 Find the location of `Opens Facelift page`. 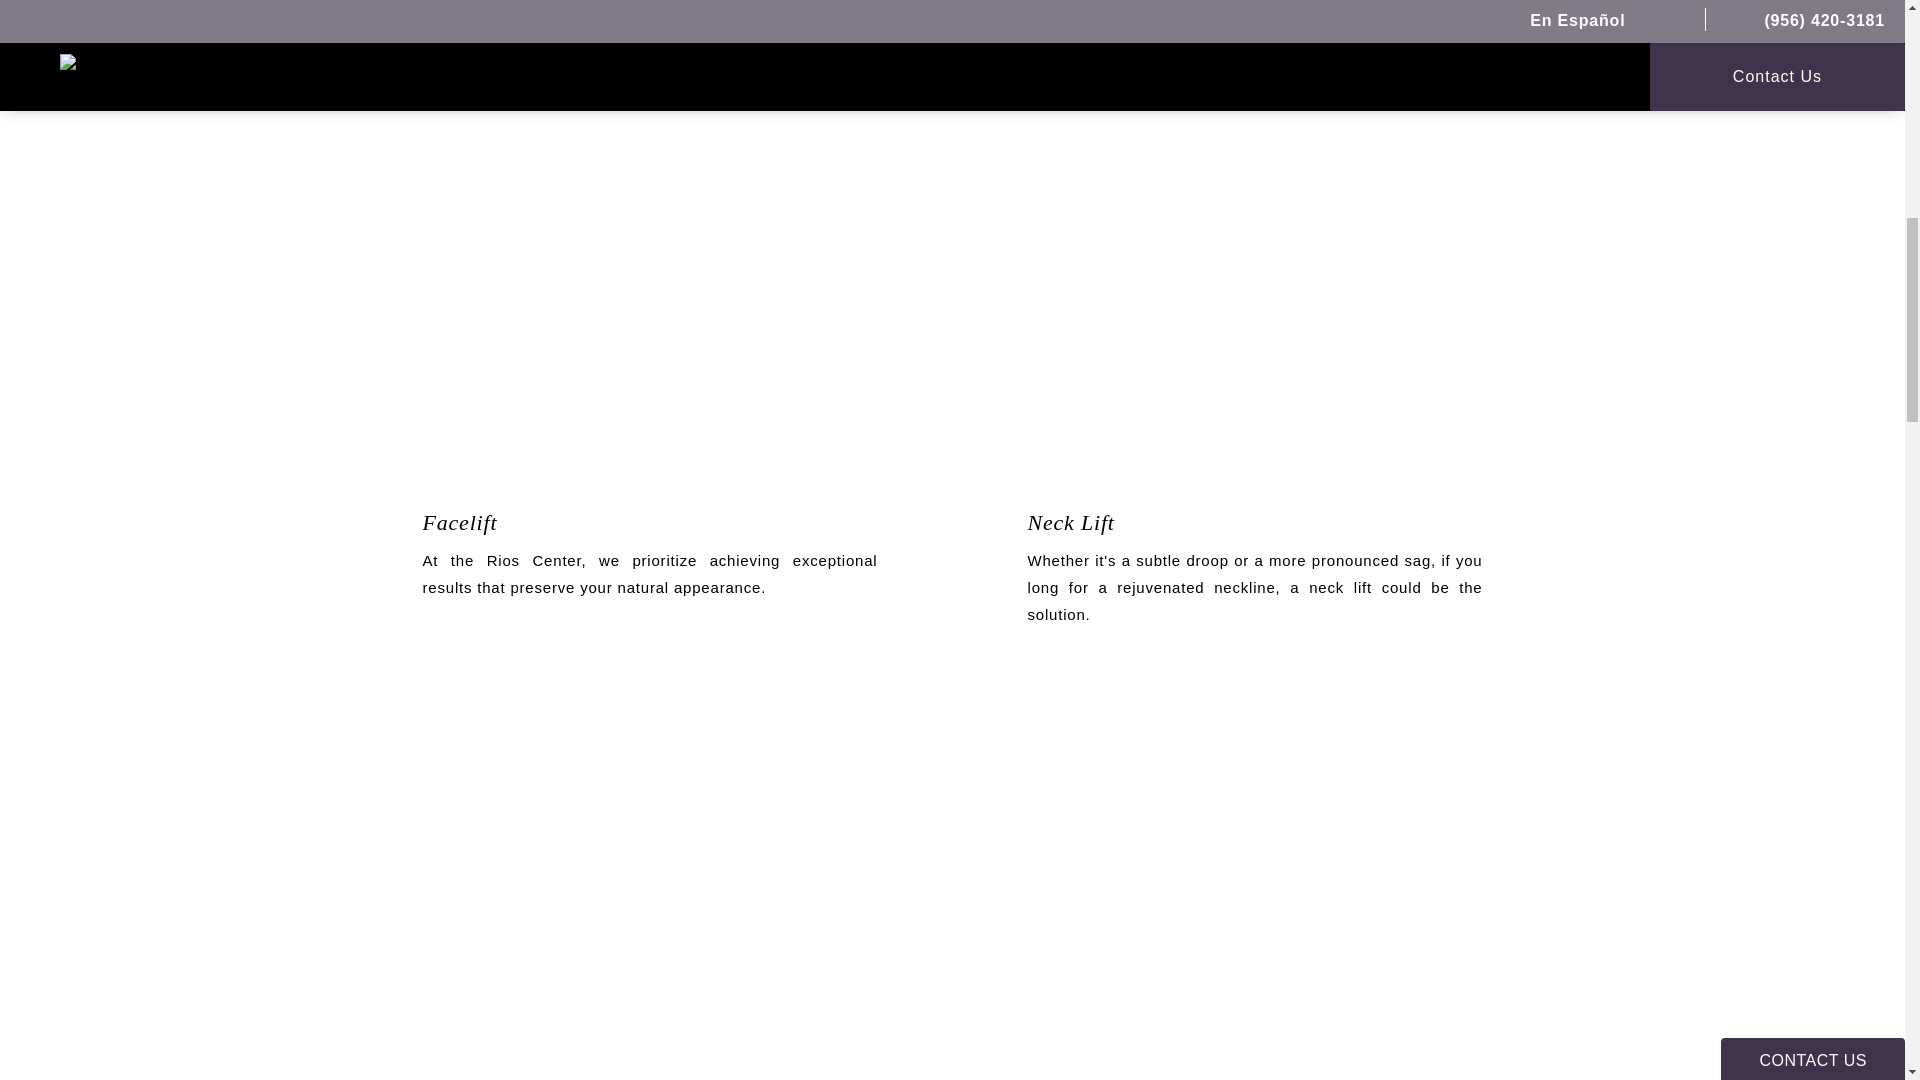

Opens Facelift page is located at coordinates (650, 522).